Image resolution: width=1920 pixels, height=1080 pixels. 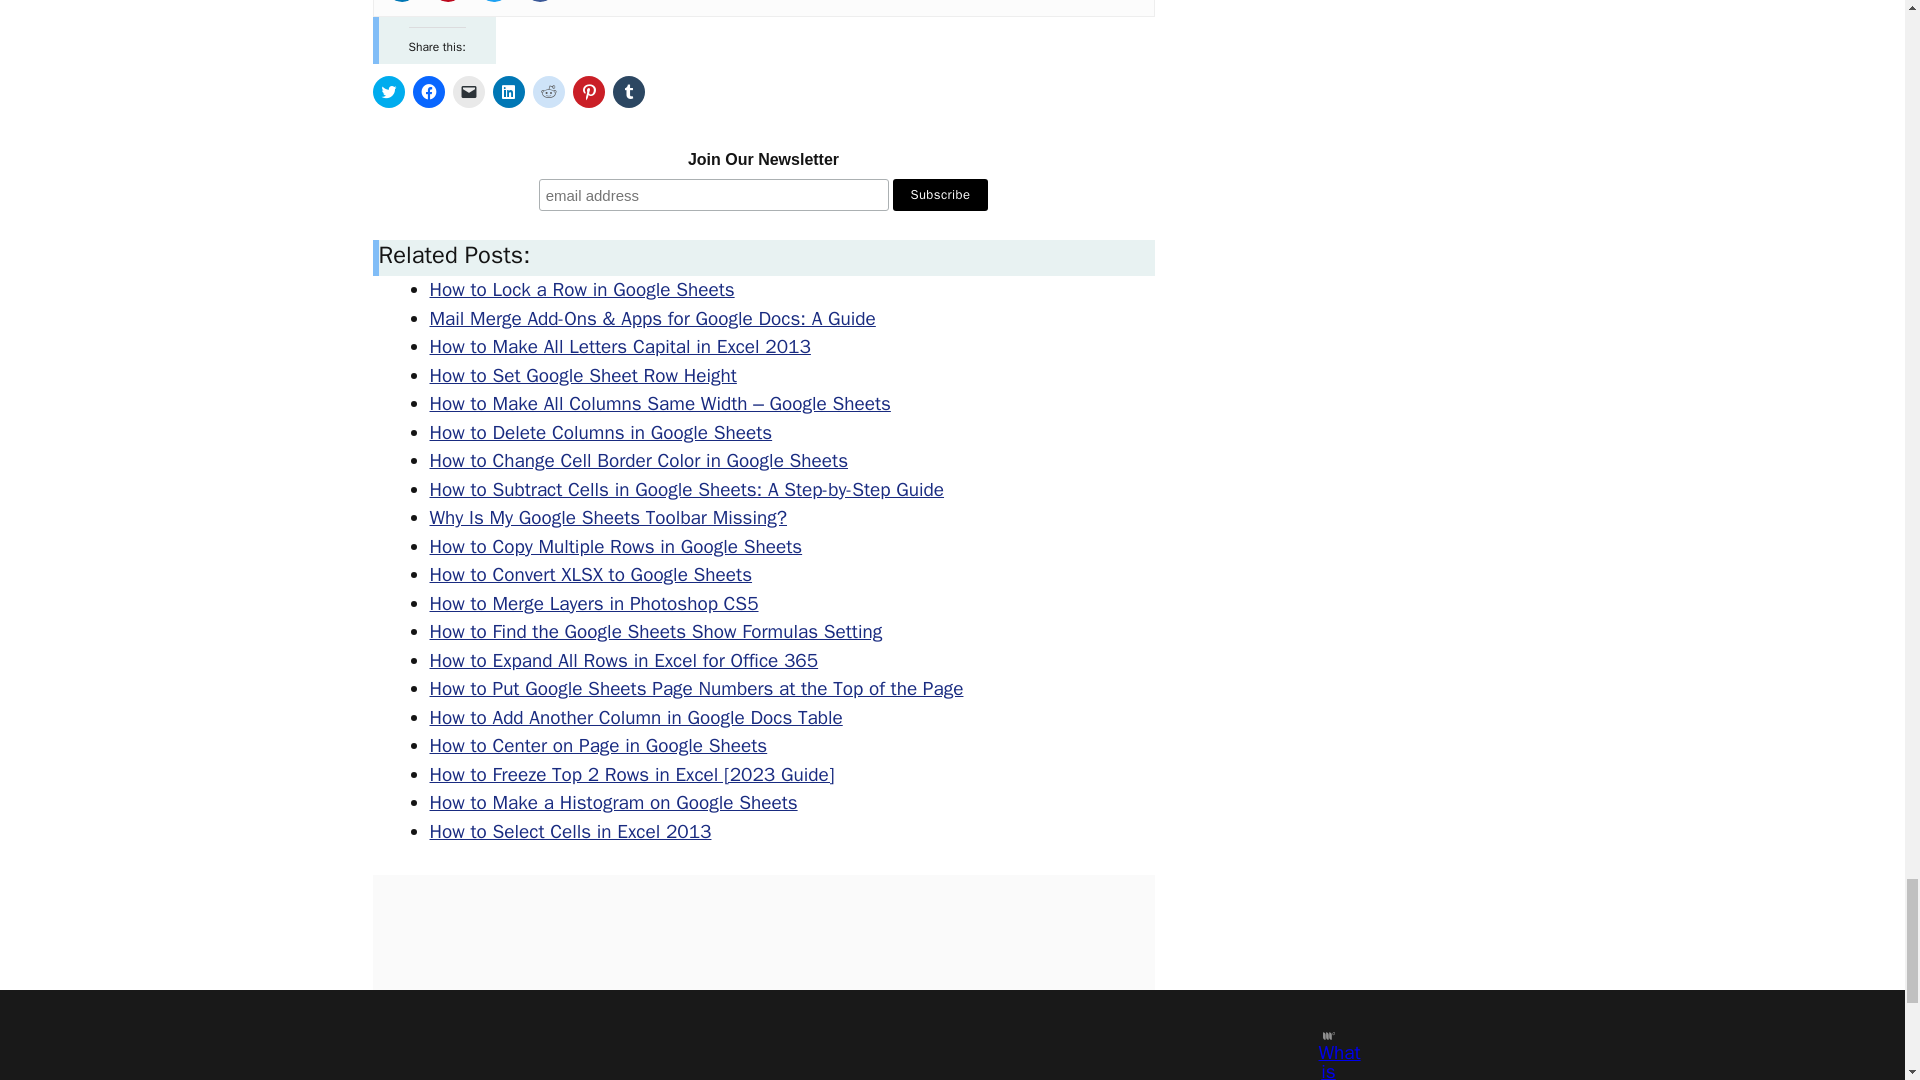 What do you see at coordinates (940, 194) in the screenshot?
I see `Subscribe` at bounding box center [940, 194].